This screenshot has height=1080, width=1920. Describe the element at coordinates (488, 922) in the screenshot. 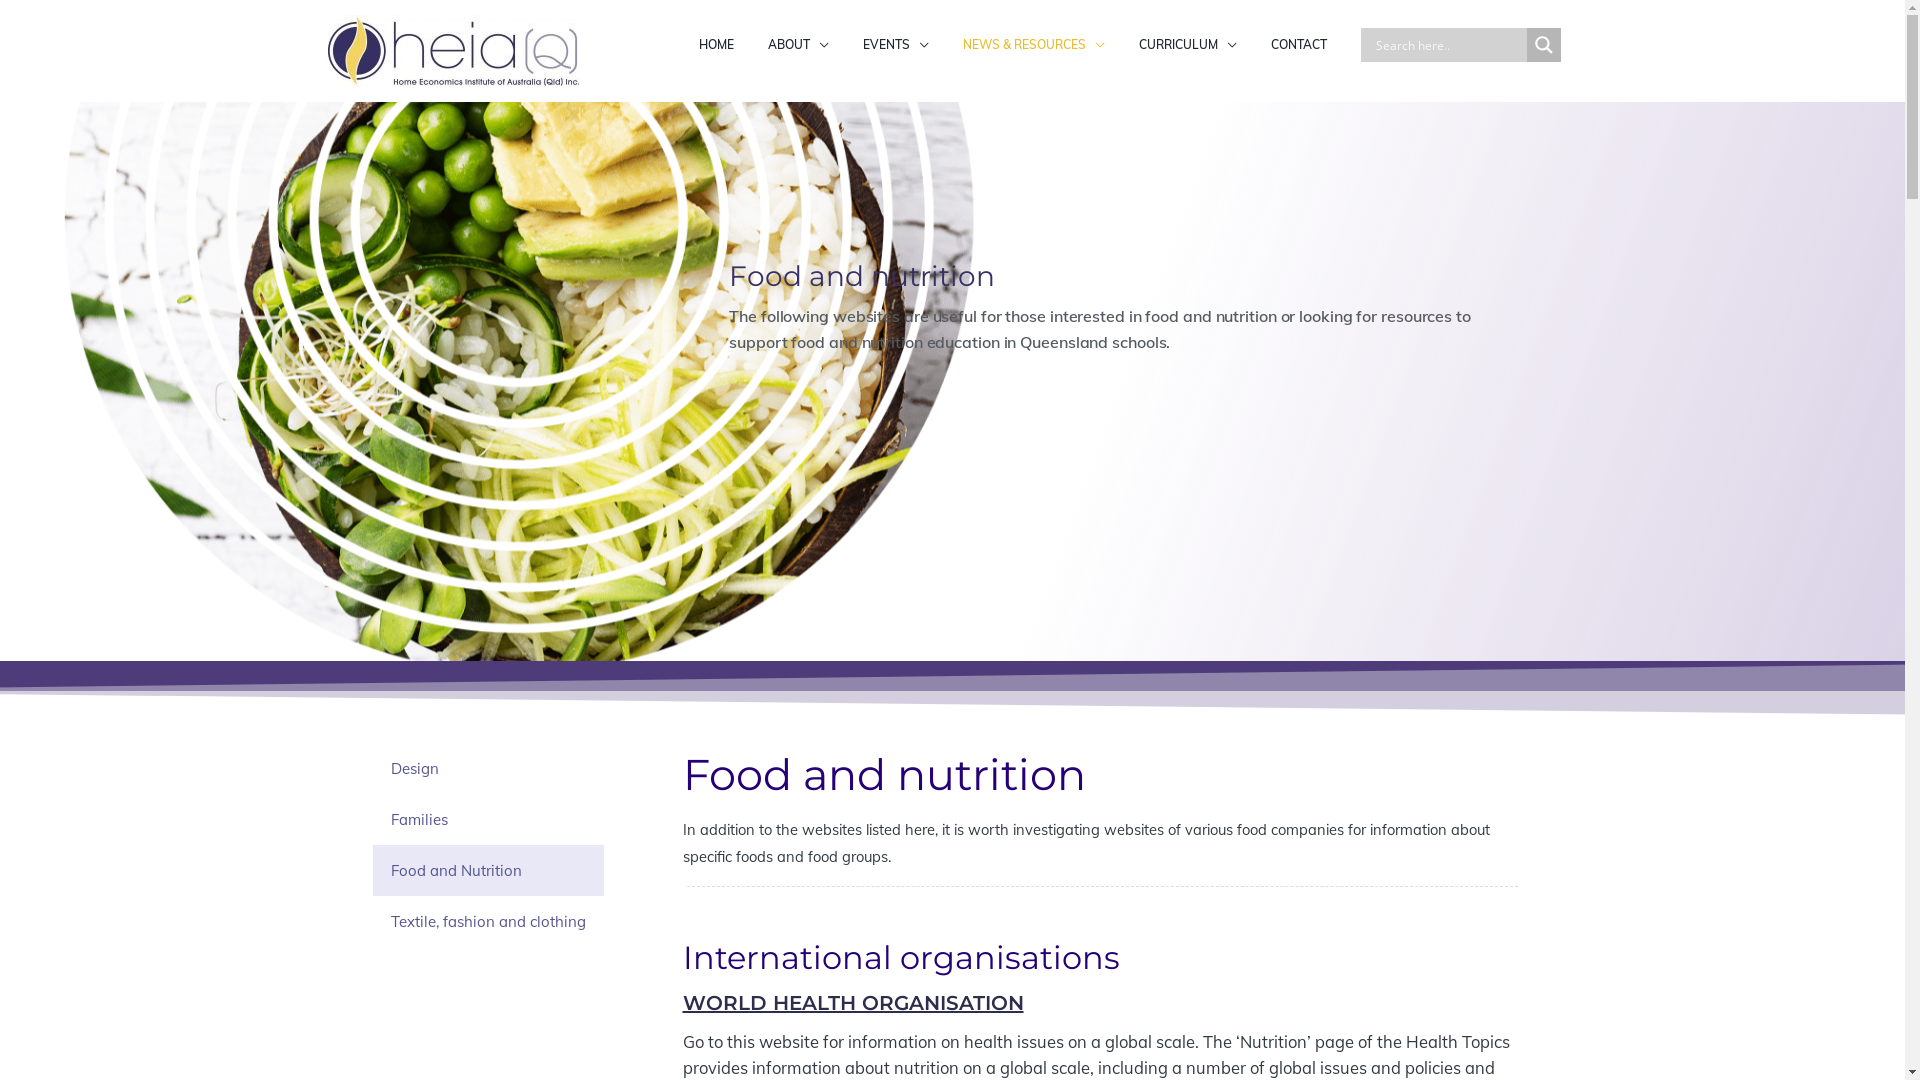

I see `Textile, fashion and clothing` at that location.